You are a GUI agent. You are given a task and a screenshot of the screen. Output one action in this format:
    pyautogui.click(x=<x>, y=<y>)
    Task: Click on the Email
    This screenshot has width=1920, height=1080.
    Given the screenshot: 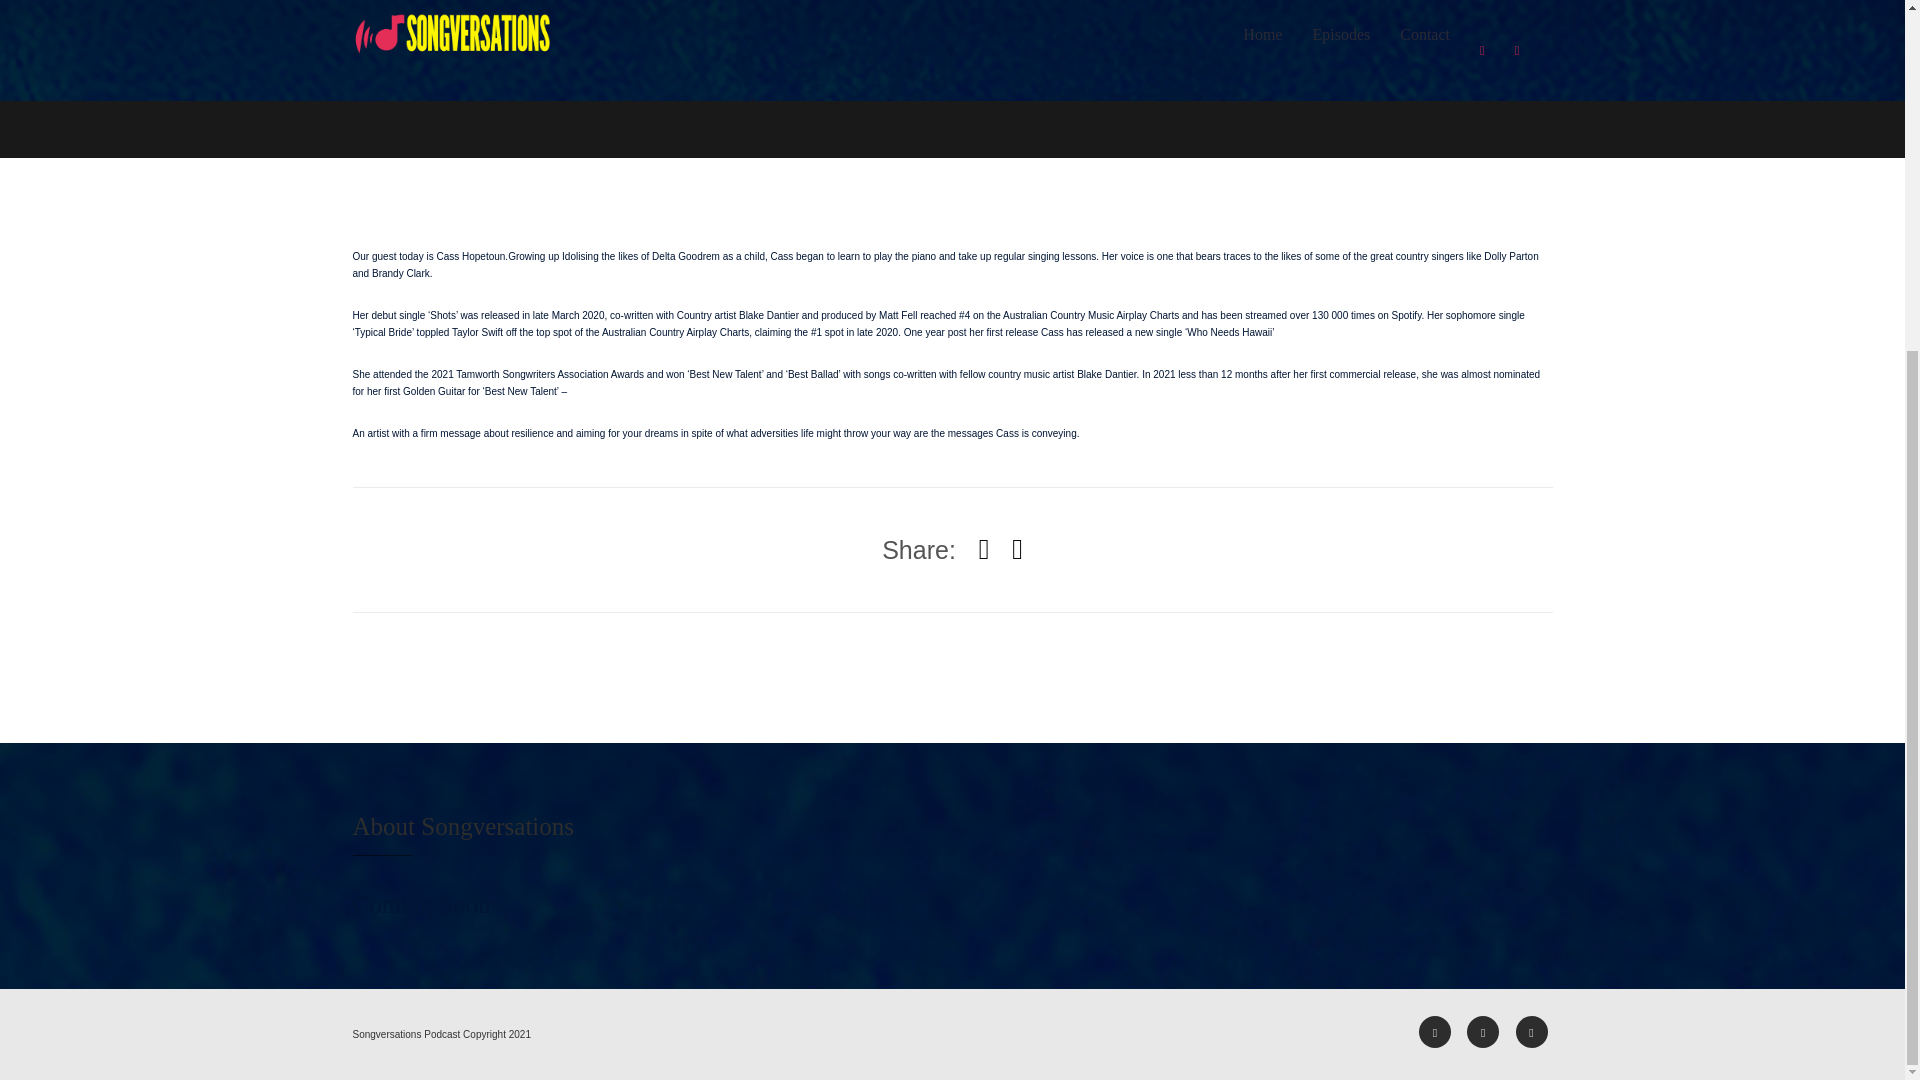 What is the action you would take?
    pyautogui.click(x=1532, y=1032)
    